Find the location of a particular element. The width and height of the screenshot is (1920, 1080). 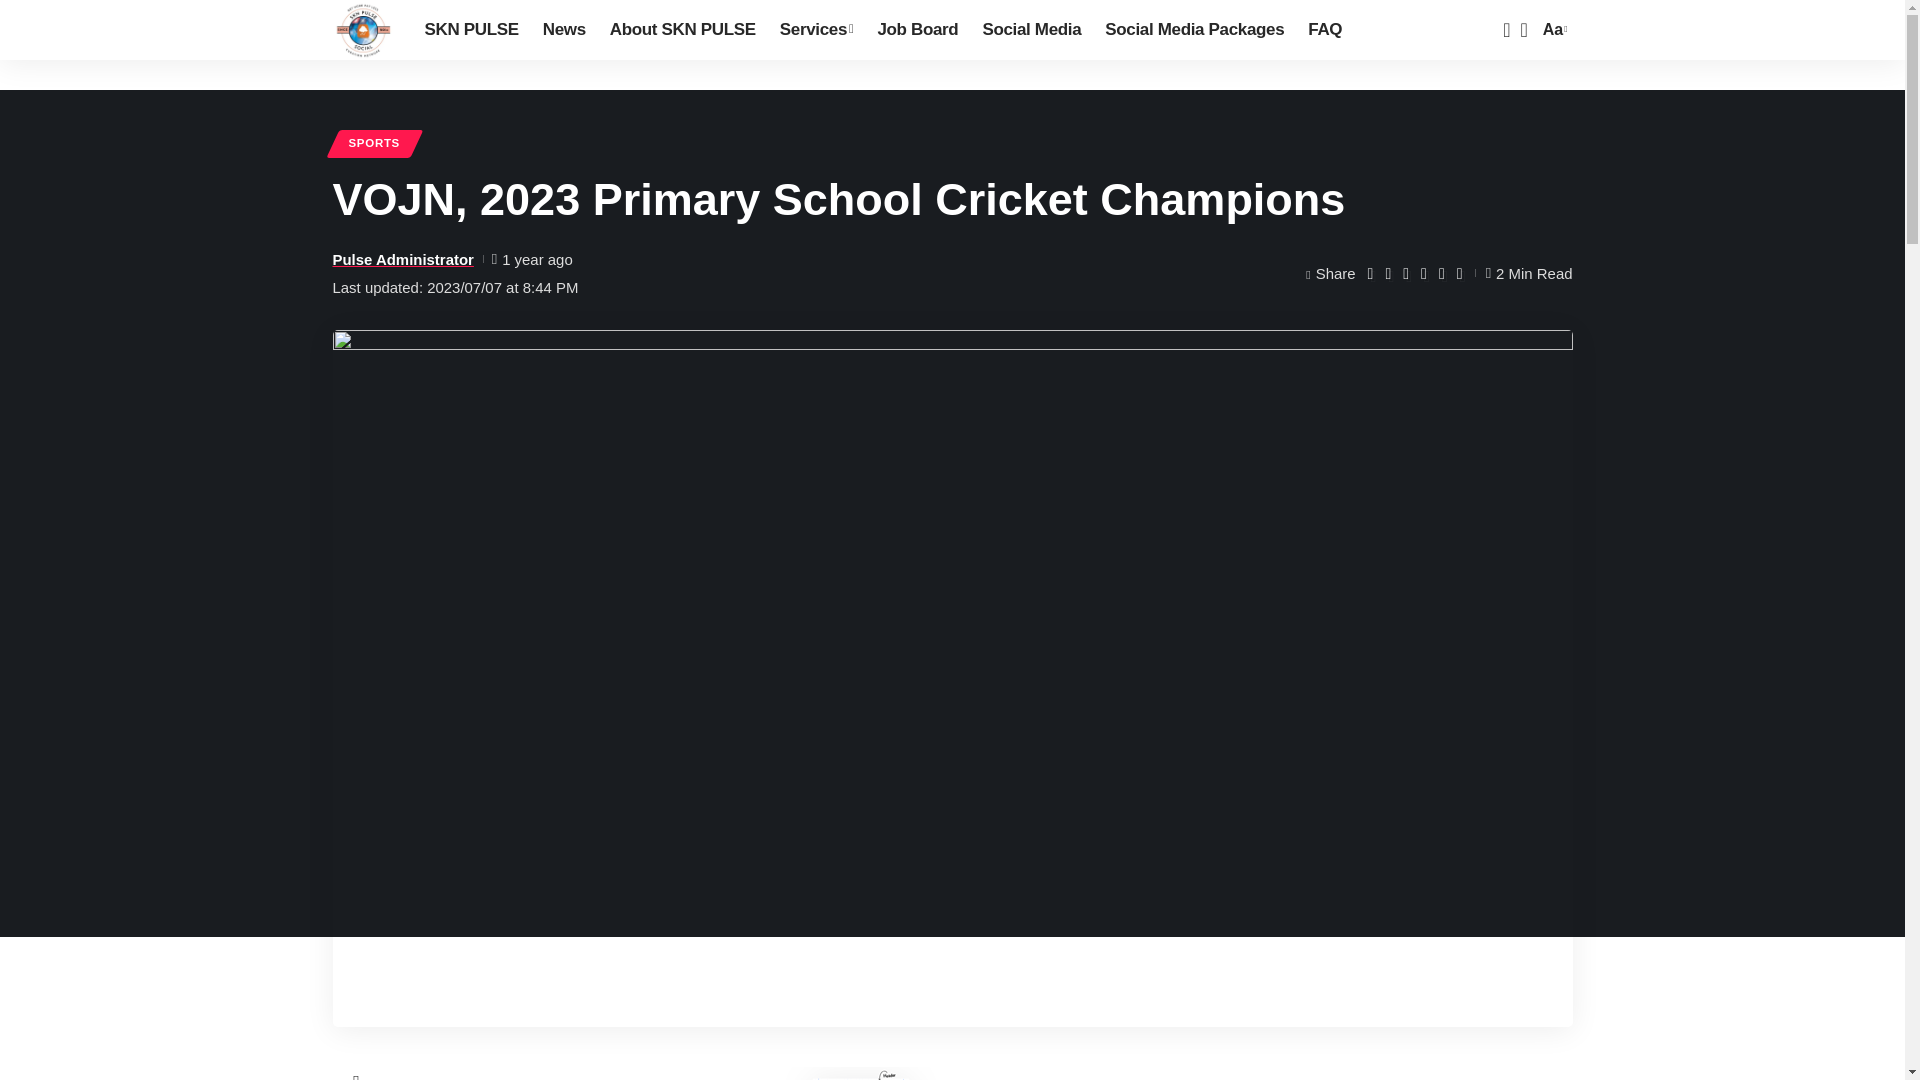

Services is located at coordinates (816, 30).